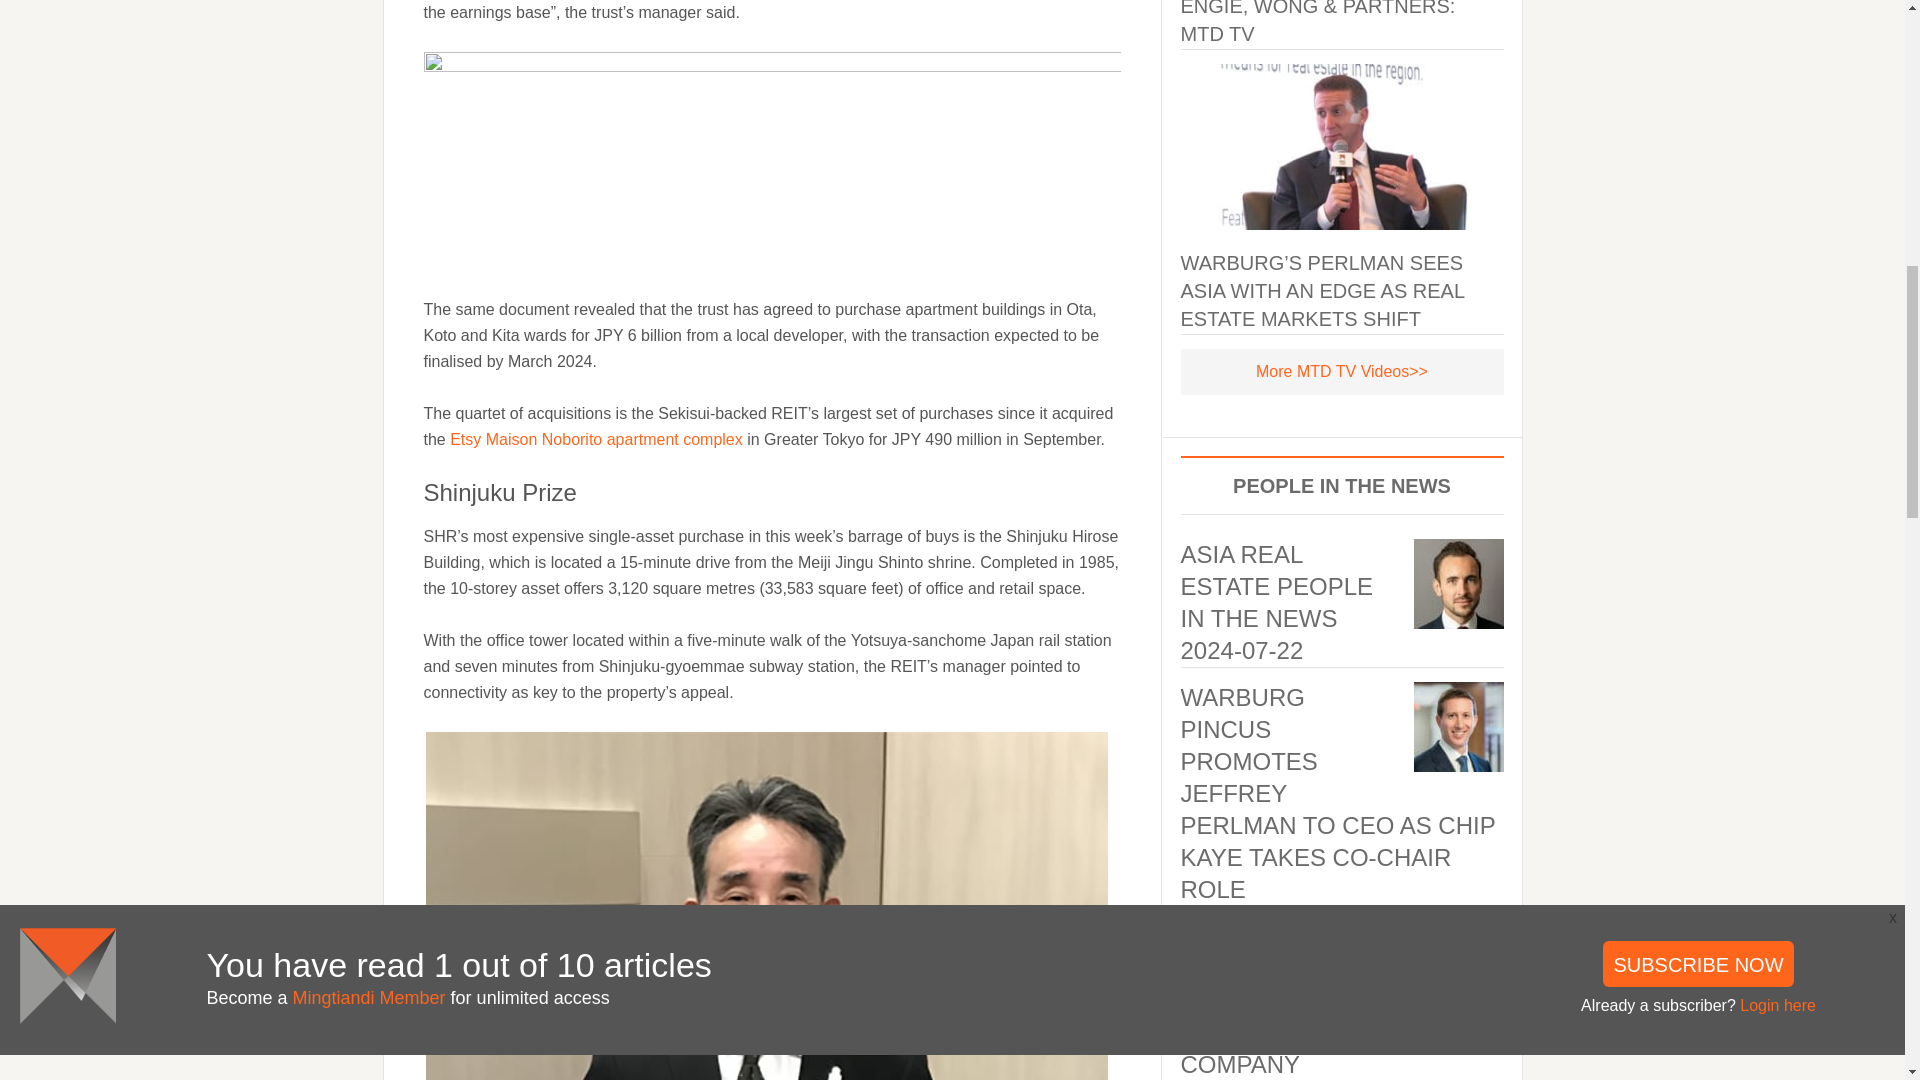 This screenshot has width=1920, height=1080. I want to click on MTD TV Video, so click(1342, 371).